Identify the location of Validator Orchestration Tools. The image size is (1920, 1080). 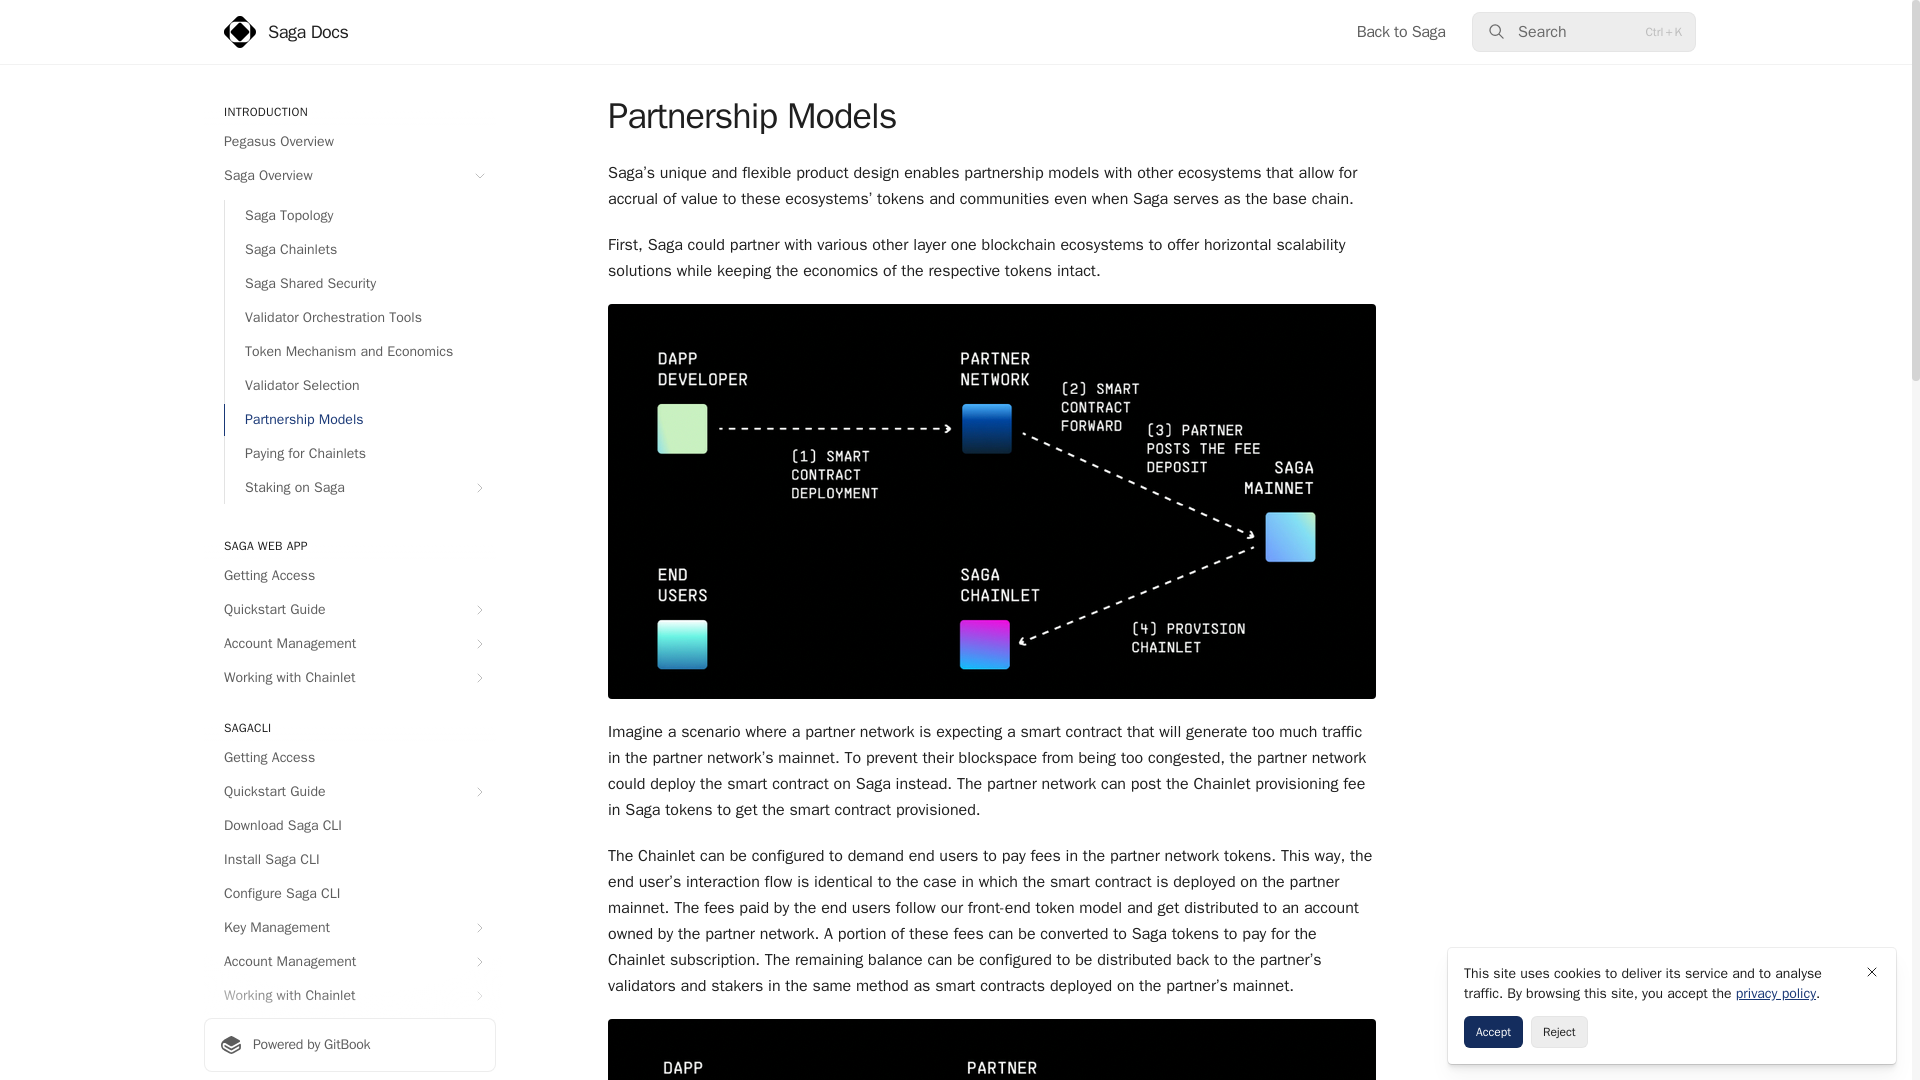
(360, 318).